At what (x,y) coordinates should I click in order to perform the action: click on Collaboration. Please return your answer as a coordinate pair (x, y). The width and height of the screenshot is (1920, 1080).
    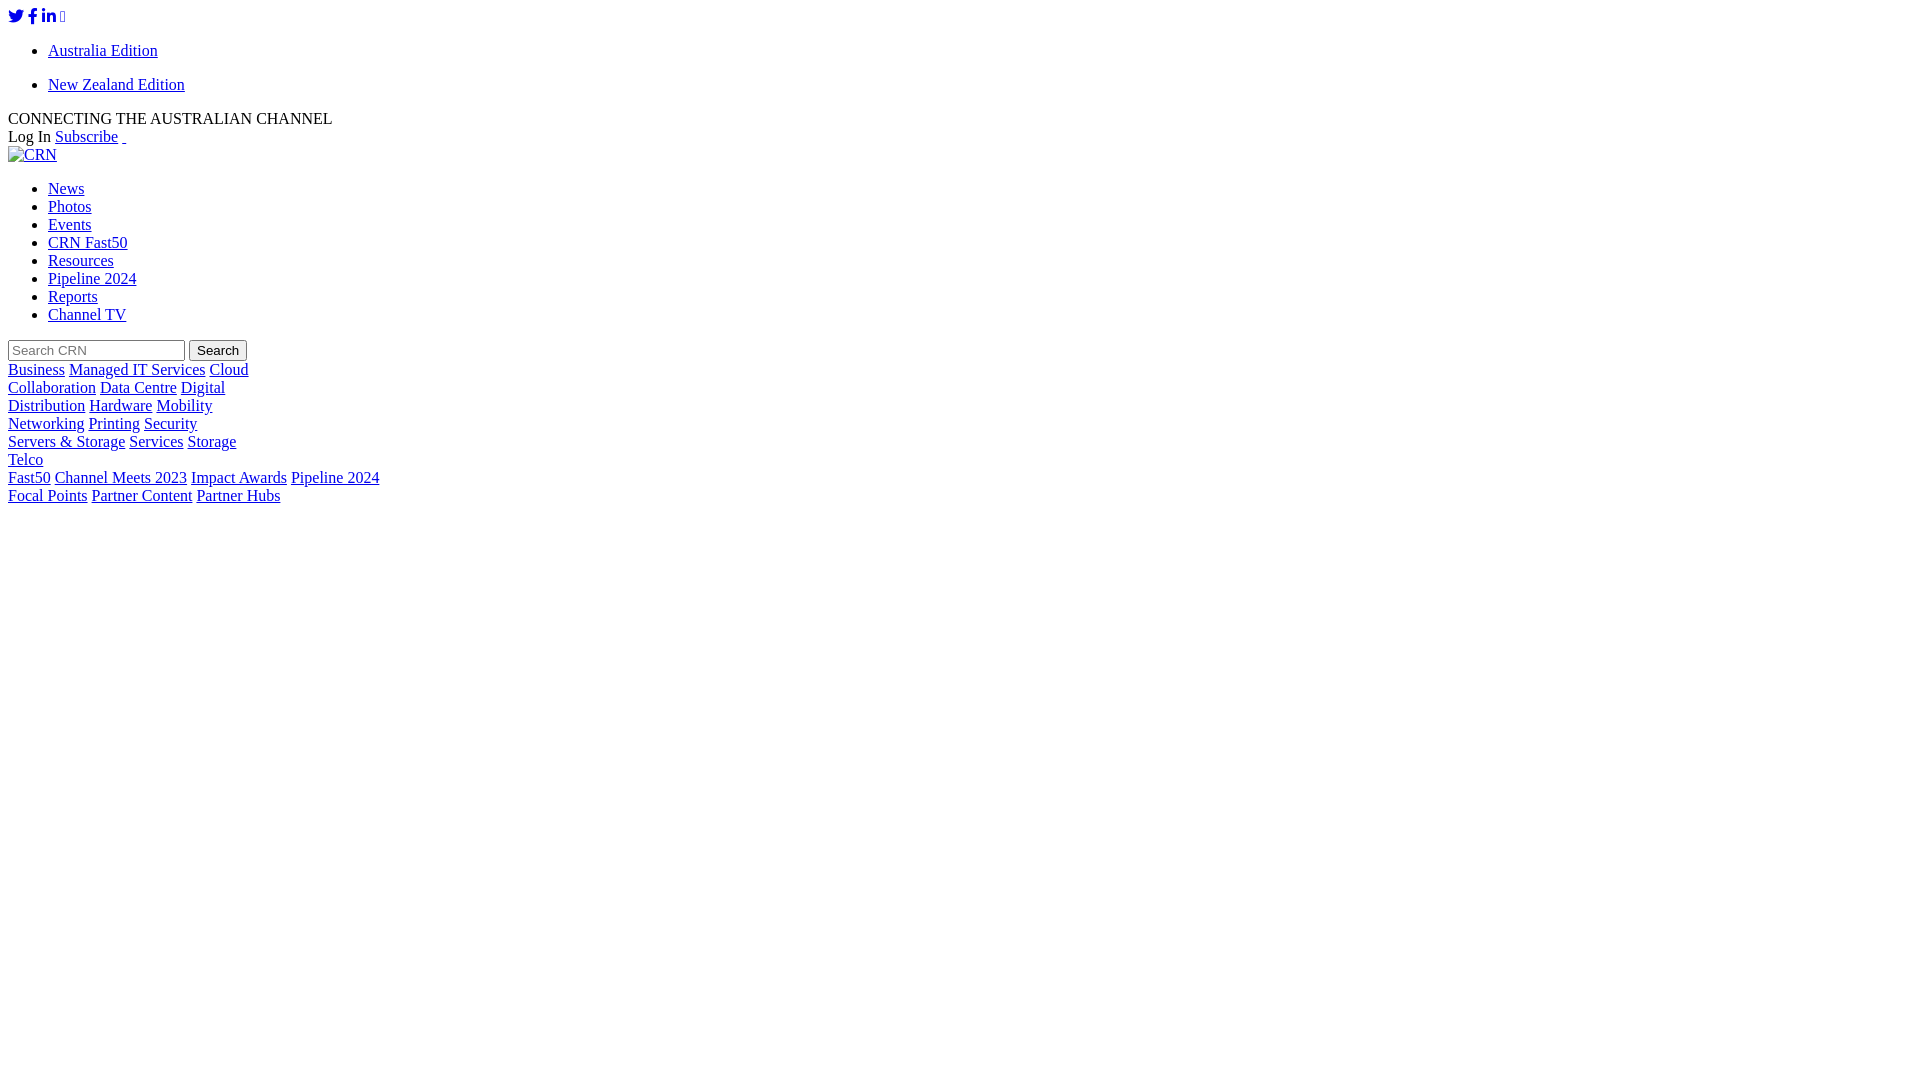
    Looking at the image, I should click on (52, 388).